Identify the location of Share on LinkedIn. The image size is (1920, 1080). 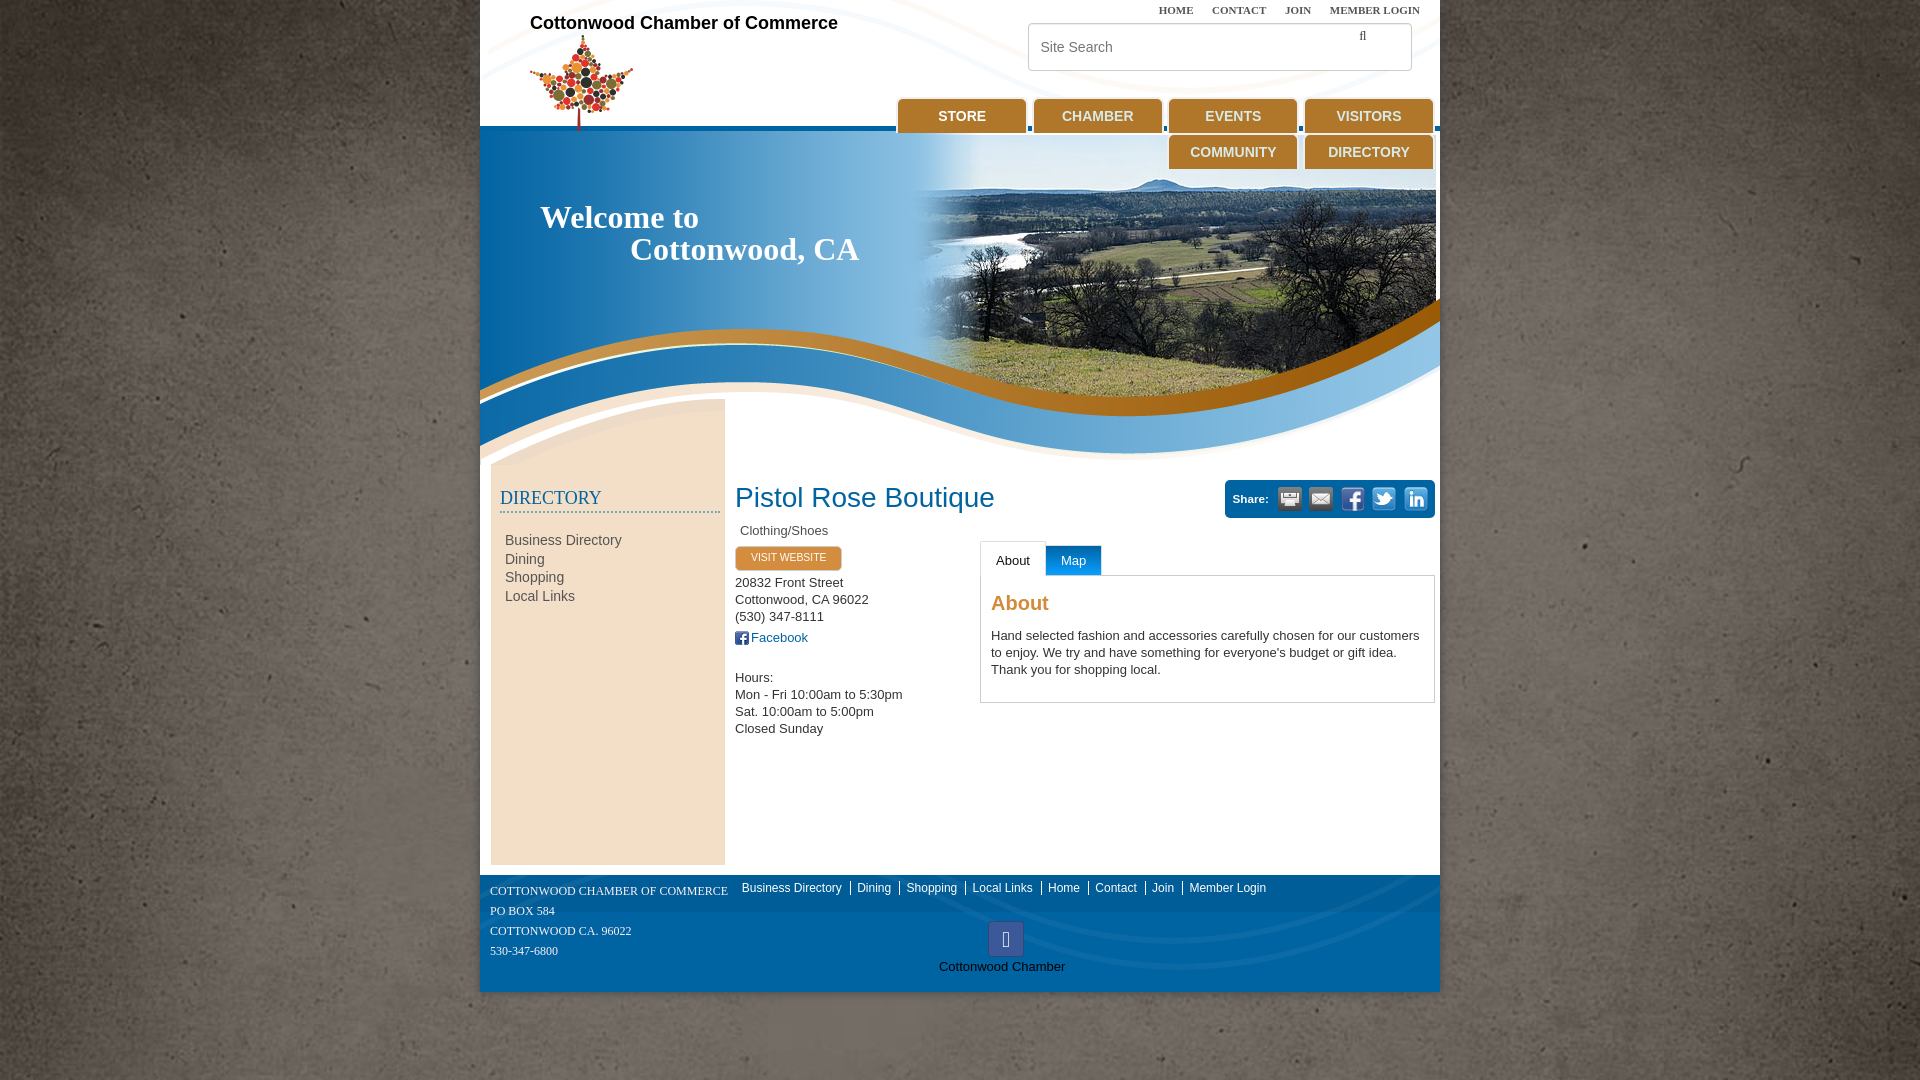
(1416, 498).